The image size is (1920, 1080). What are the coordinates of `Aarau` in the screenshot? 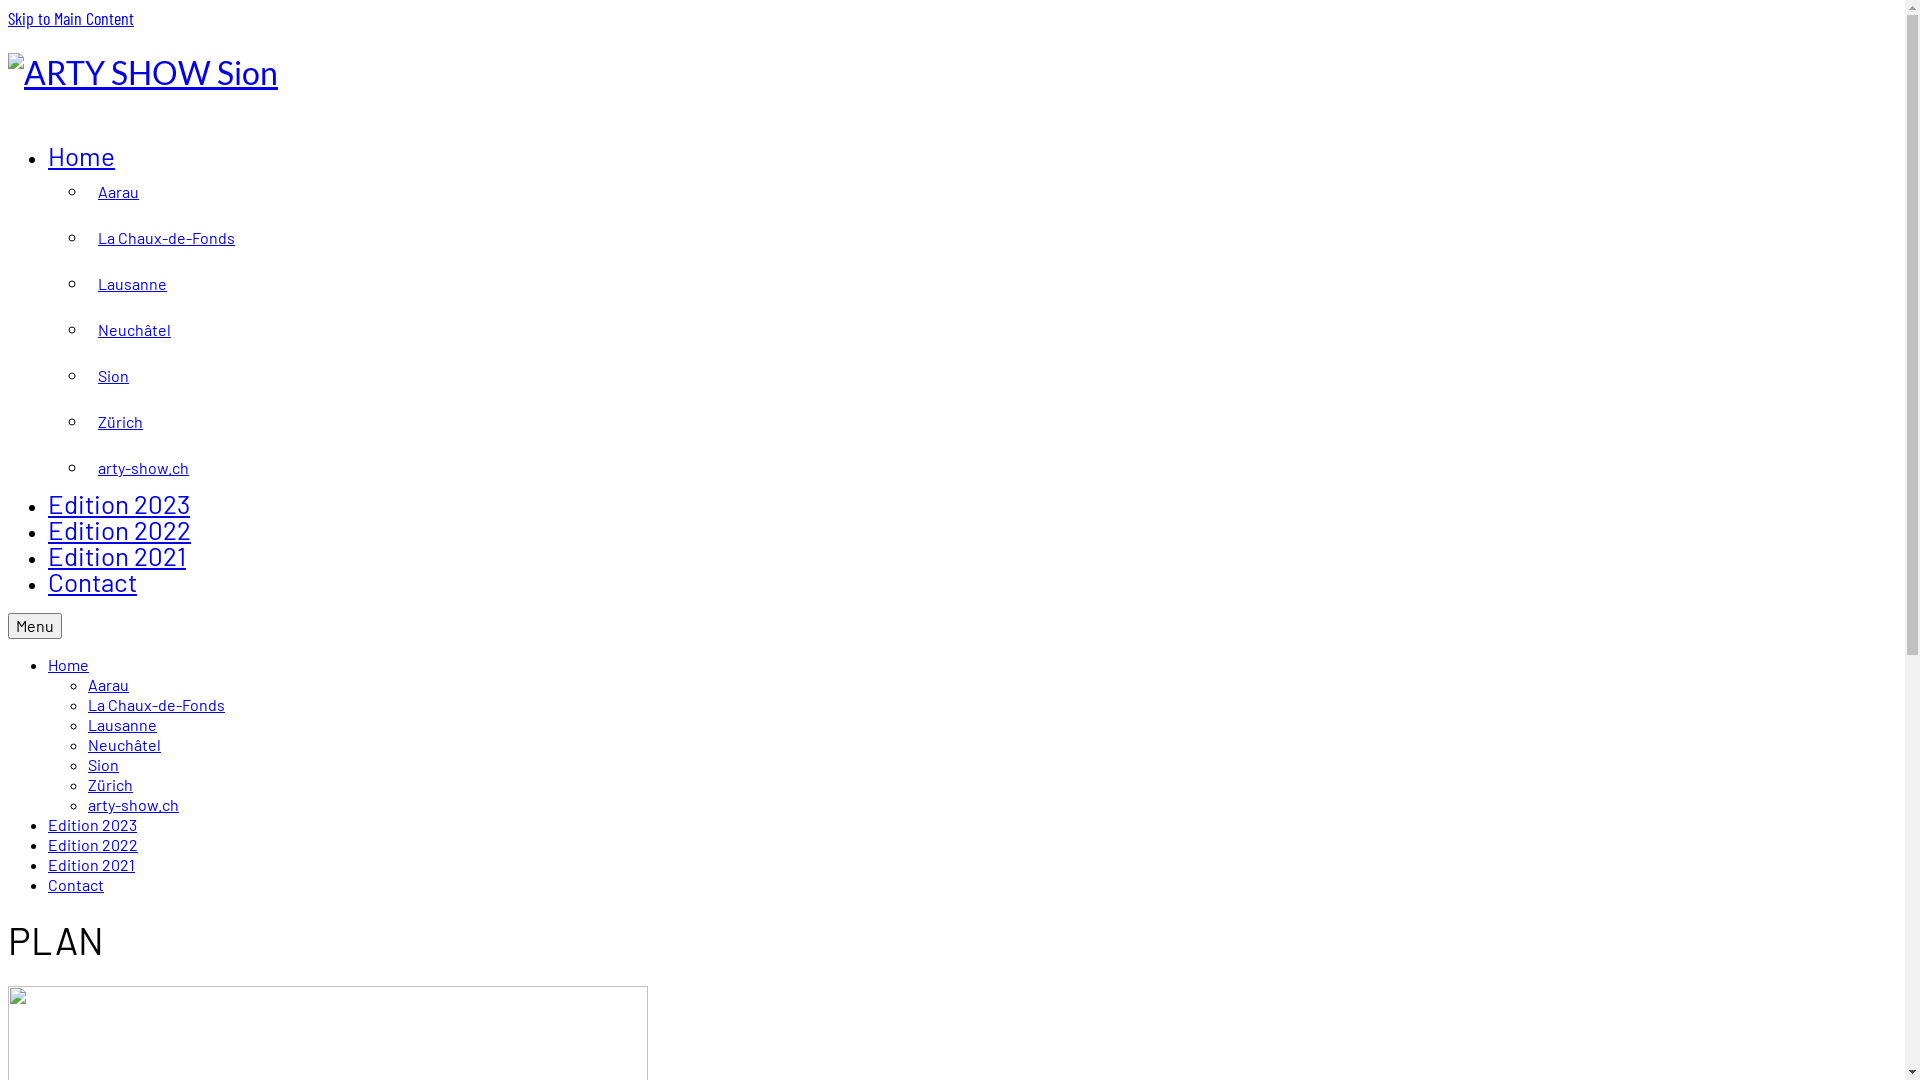 It's located at (108, 684).